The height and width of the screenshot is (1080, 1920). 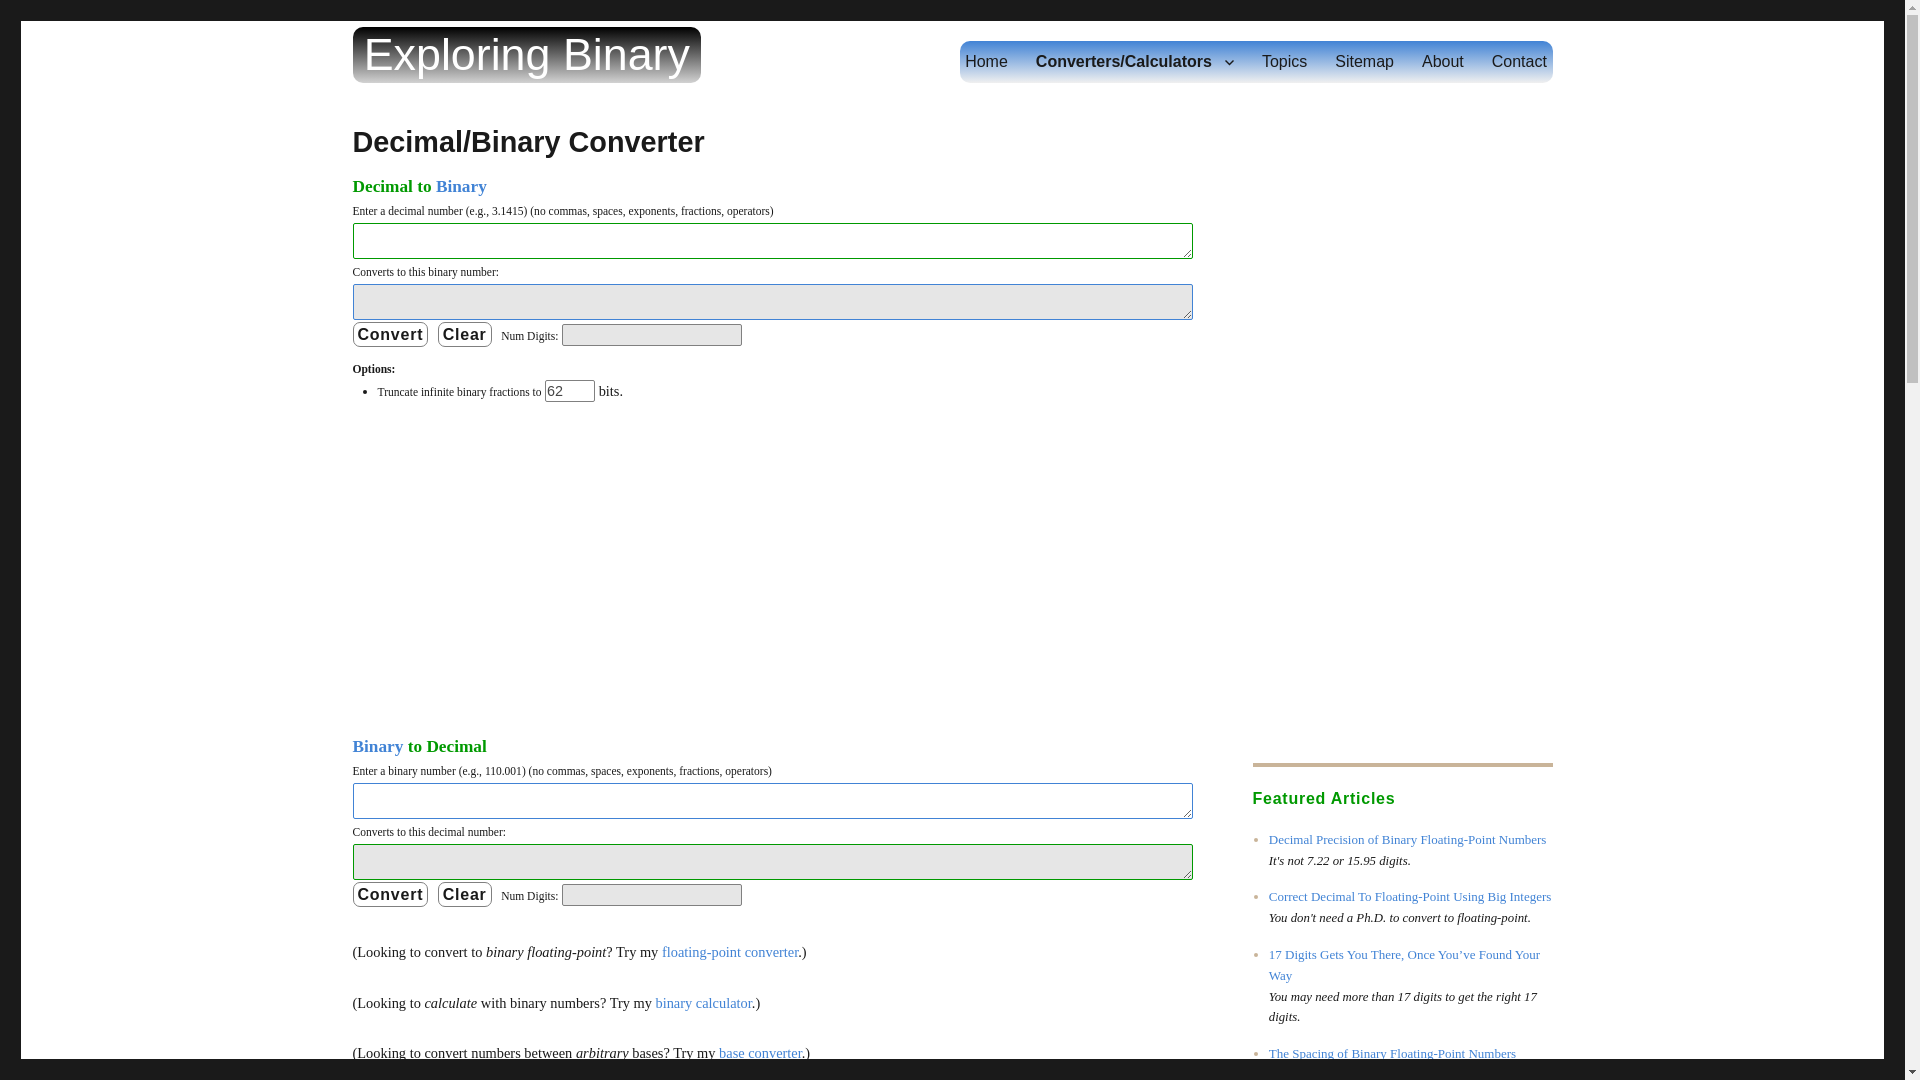 I want to click on The Spacing of Binary Floating-Point Numbers, so click(x=1392, y=1053).